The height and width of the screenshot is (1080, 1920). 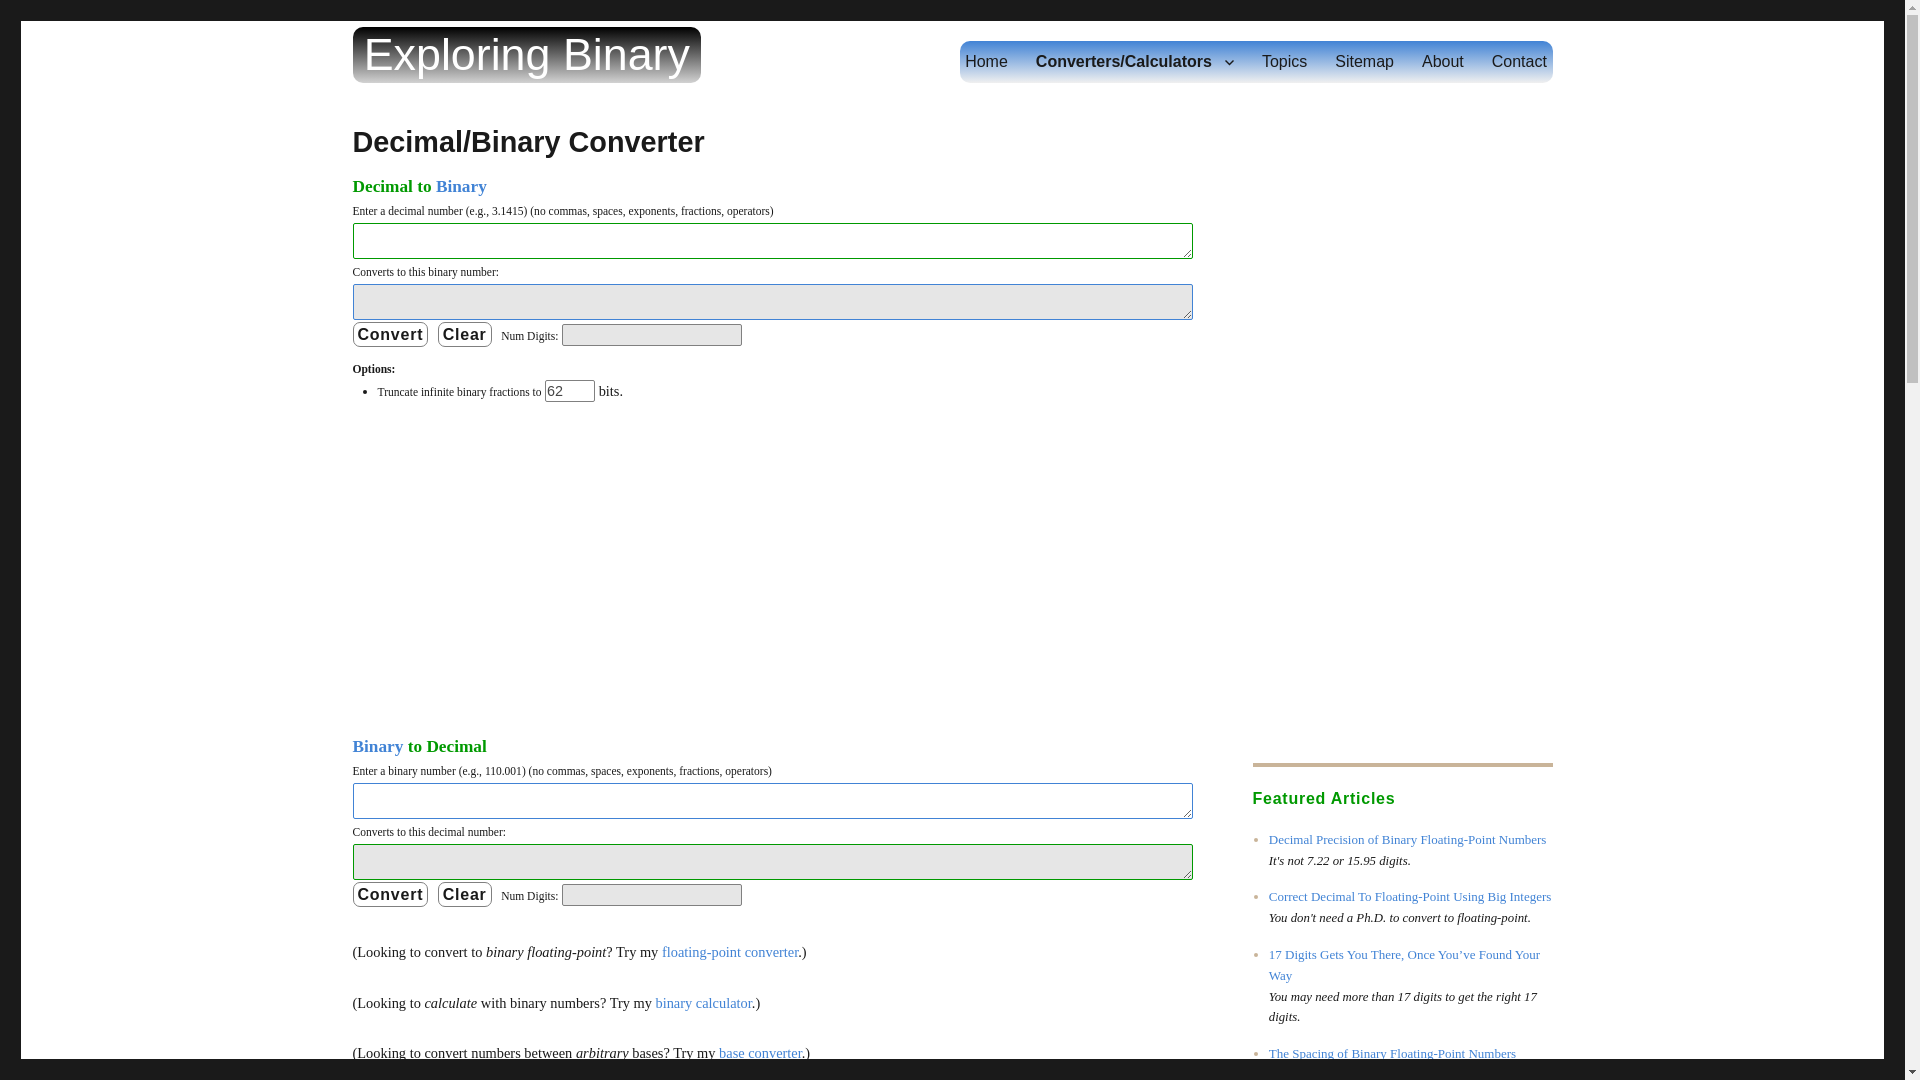 I want to click on The Spacing of Binary Floating-Point Numbers, so click(x=1392, y=1053).